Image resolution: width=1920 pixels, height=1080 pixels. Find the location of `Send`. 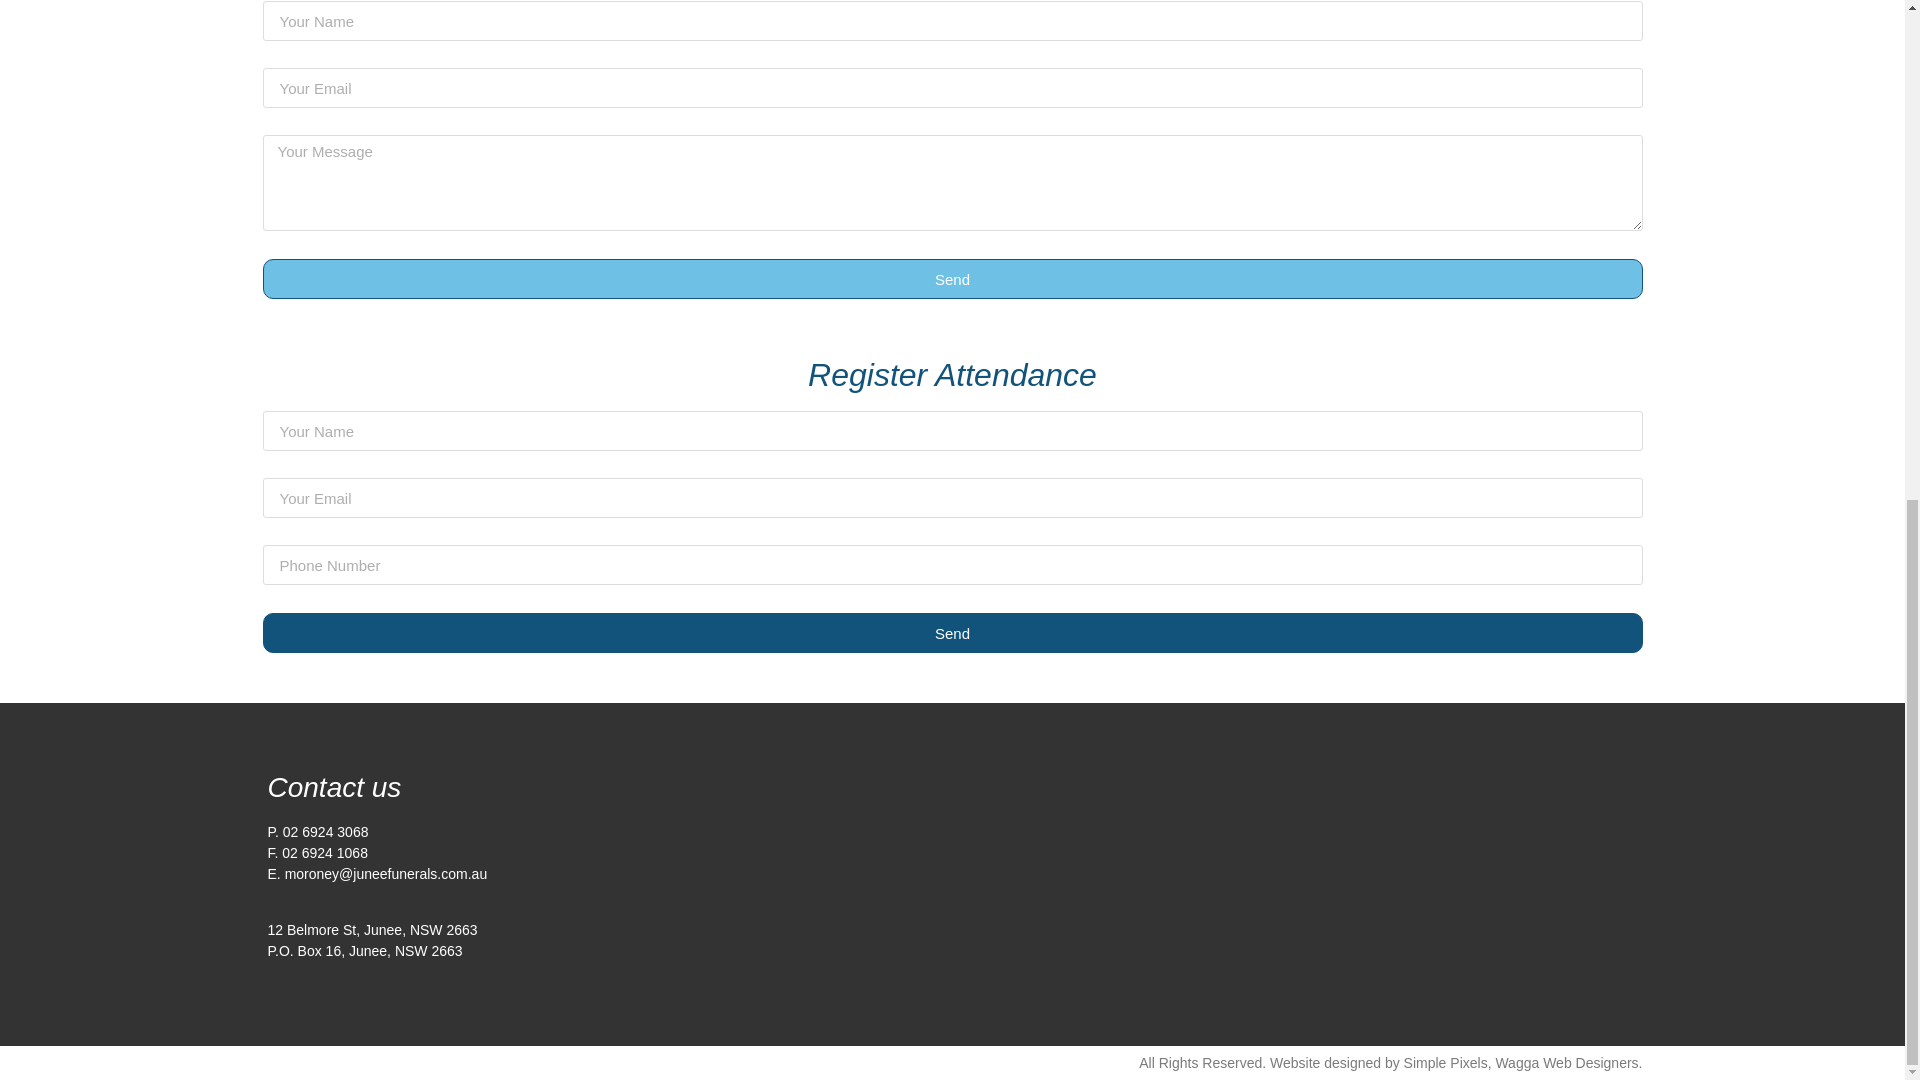

Send is located at coordinates (951, 279).